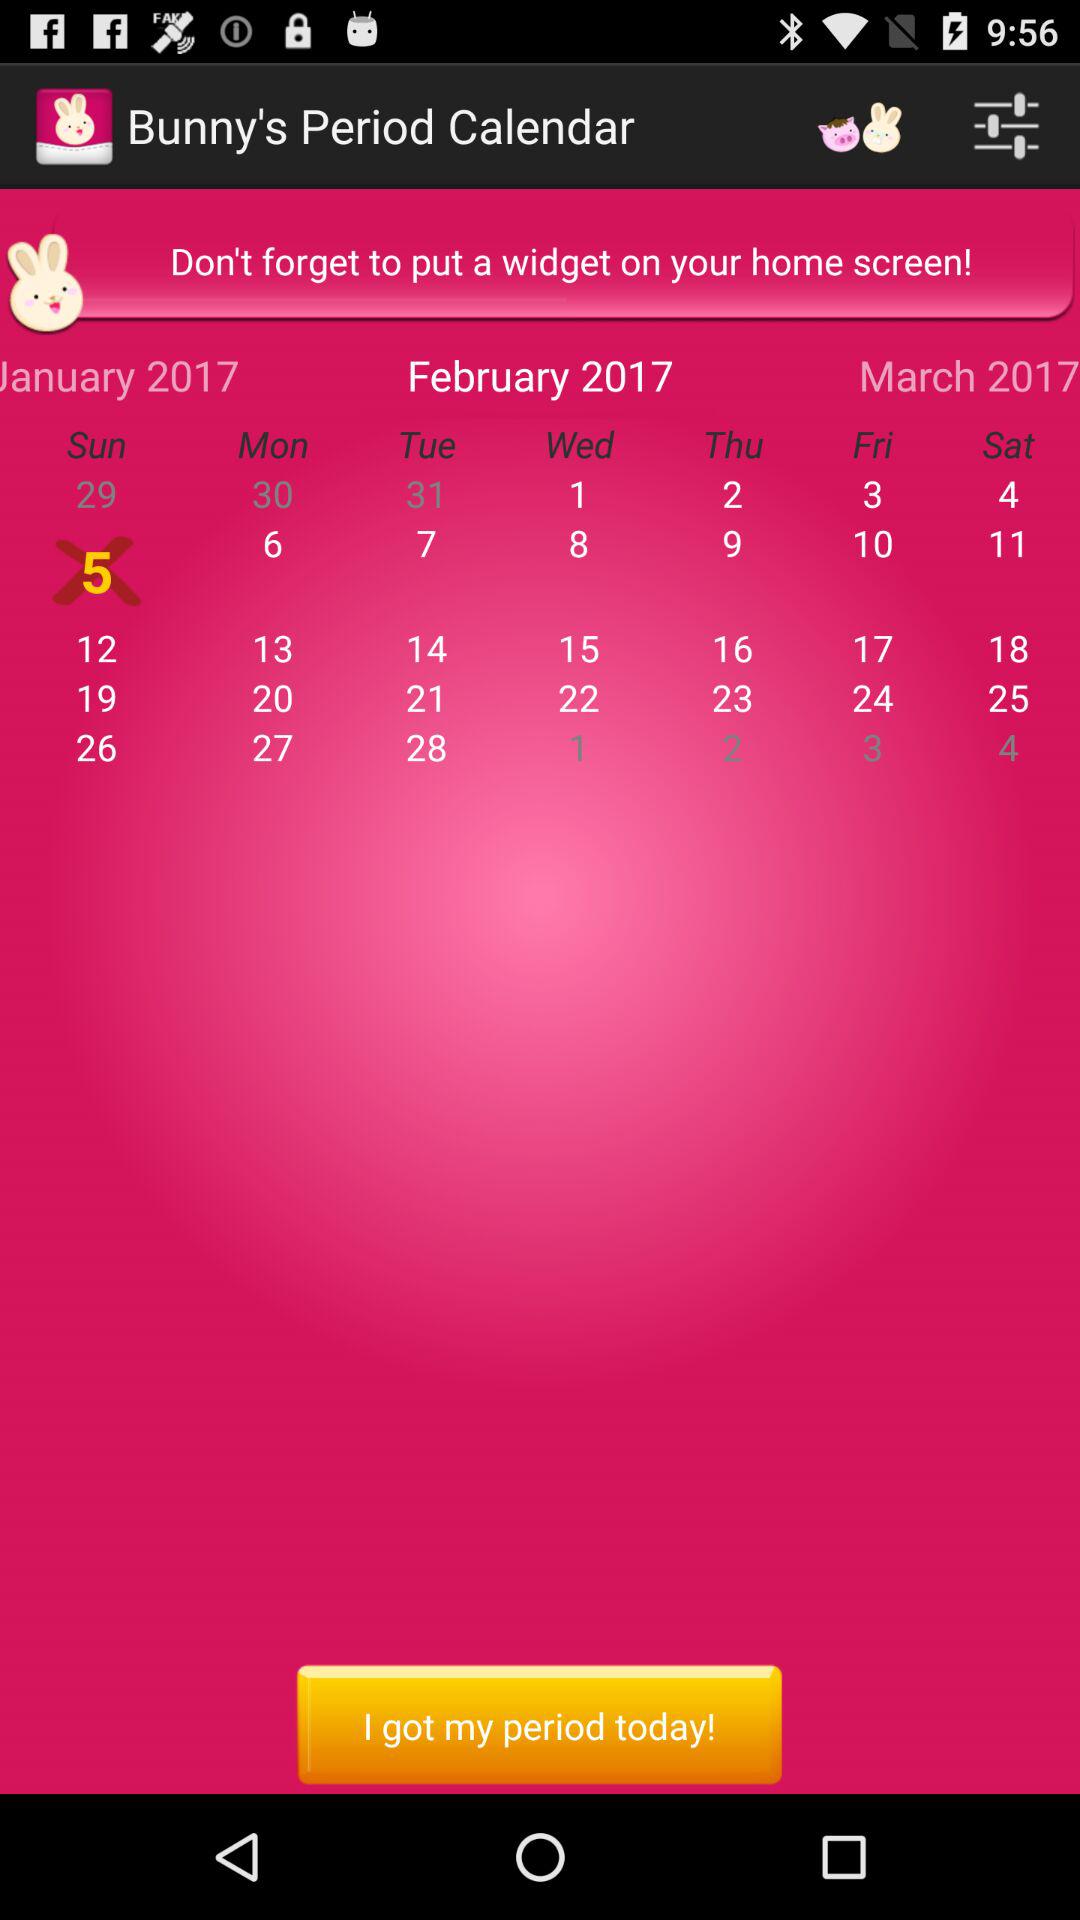 The height and width of the screenshot is (1920, 1080). I want to click on launch app to the right of the 17 item, so click(1008, 648).